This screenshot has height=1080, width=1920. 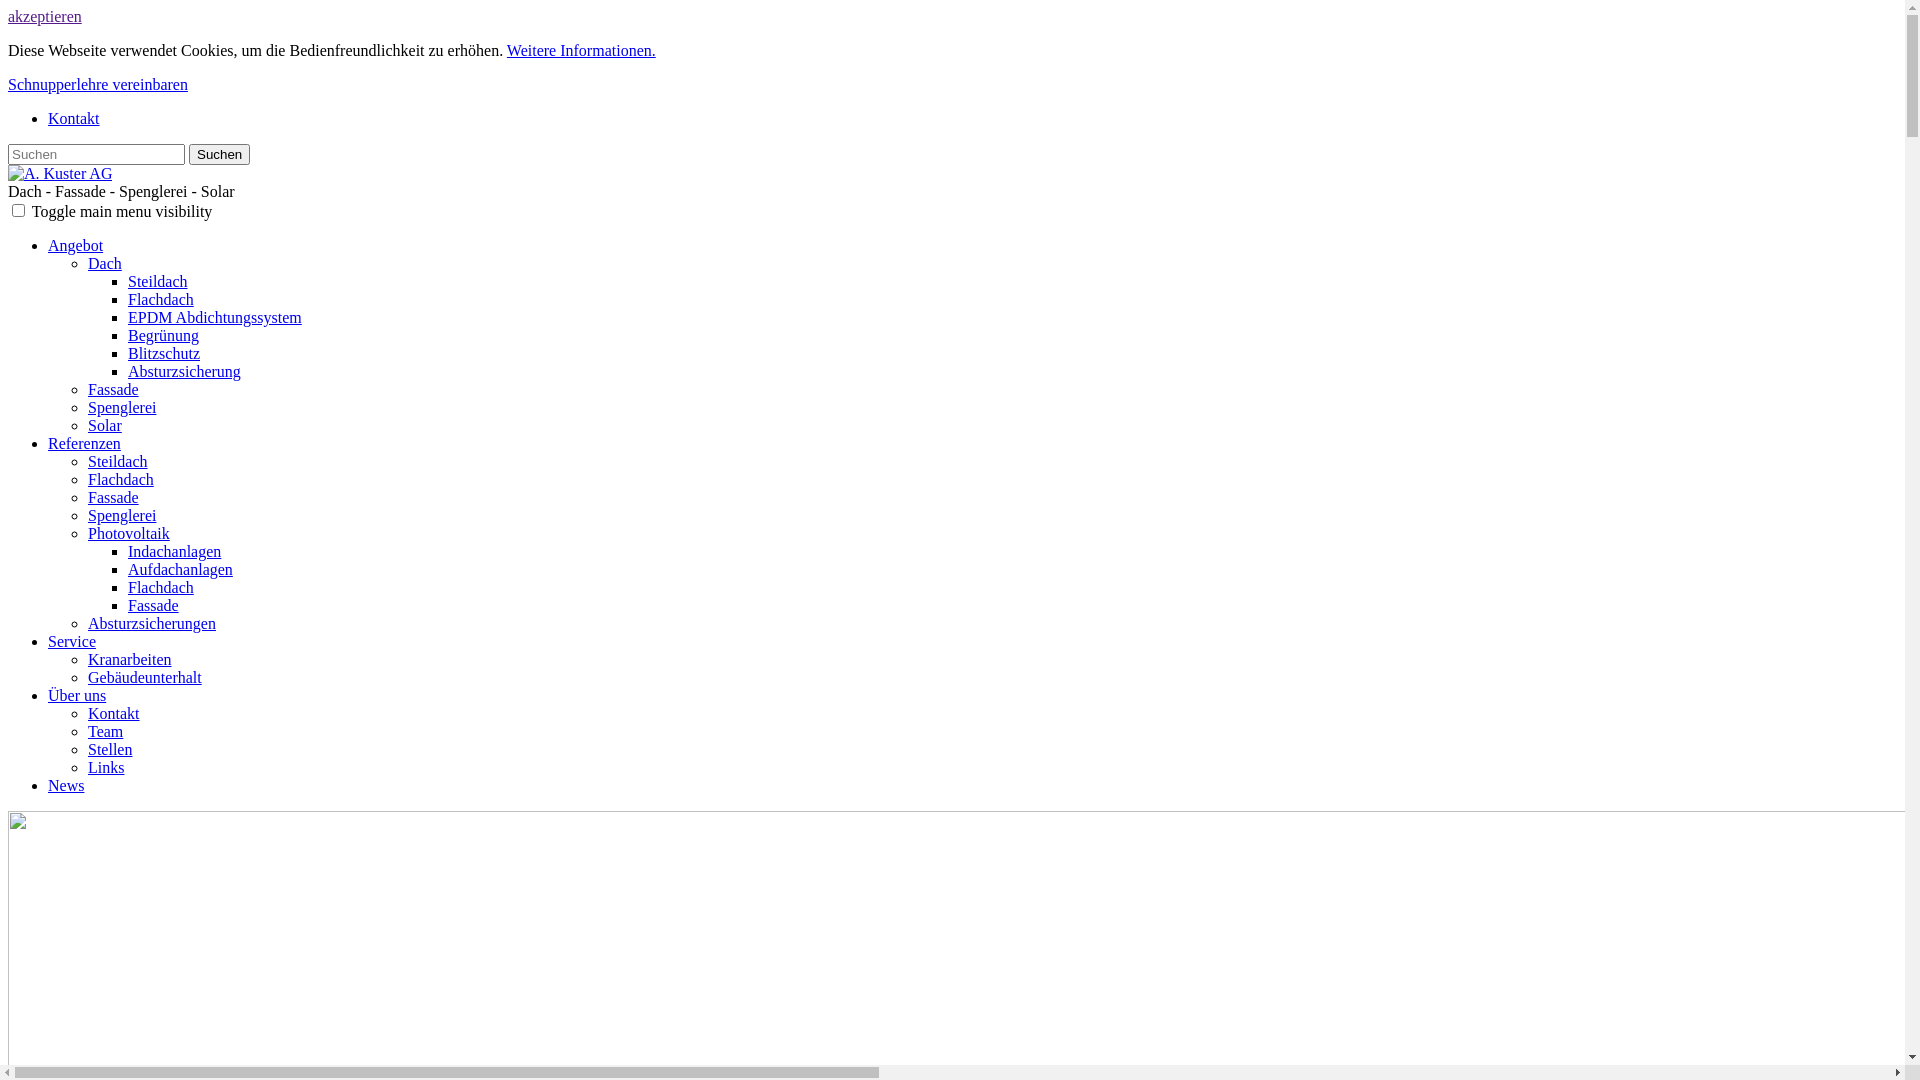 I want to click on Flachdach, so click(x=161, y=300).